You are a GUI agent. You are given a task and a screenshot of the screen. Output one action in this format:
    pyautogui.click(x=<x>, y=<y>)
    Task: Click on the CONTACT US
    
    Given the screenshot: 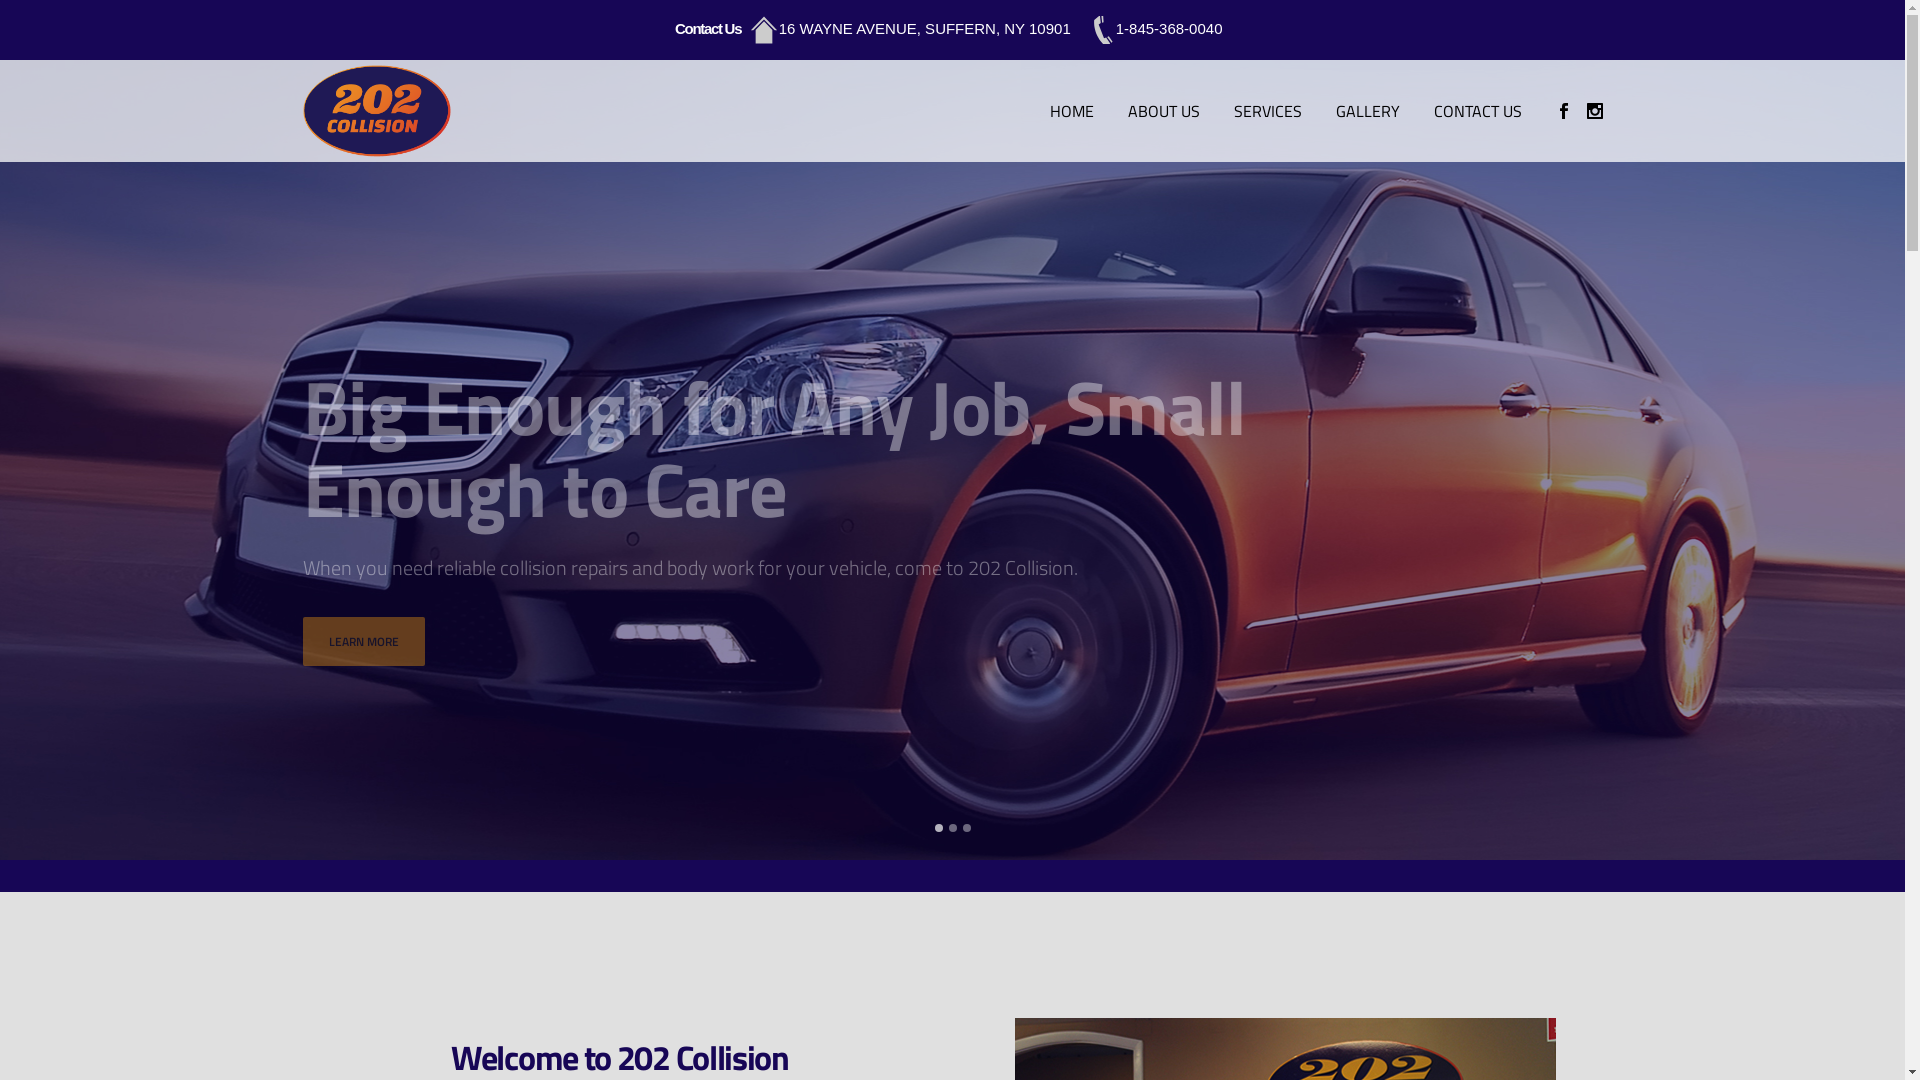 What is the action you would take?
    pyautogui.click(x=1477, y=111)
    